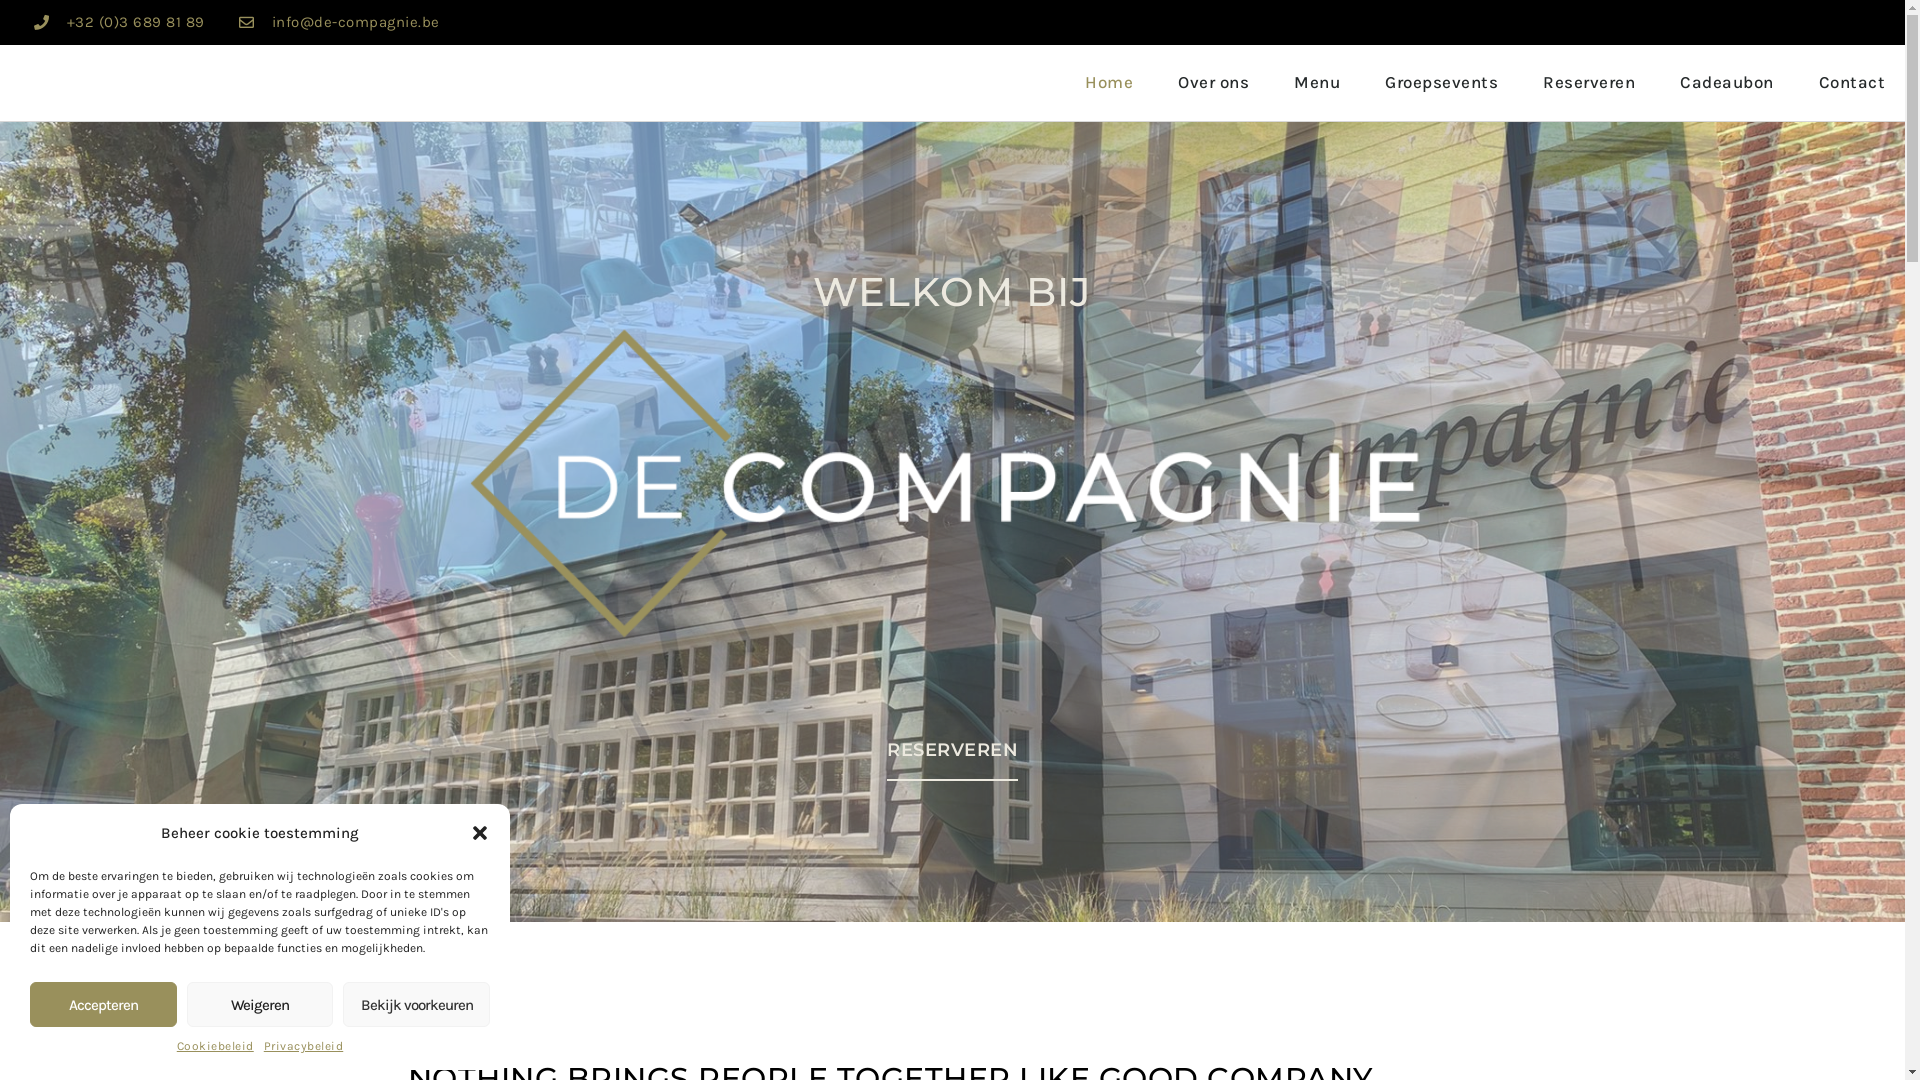  I want to click on Home, so click(1109, 83).